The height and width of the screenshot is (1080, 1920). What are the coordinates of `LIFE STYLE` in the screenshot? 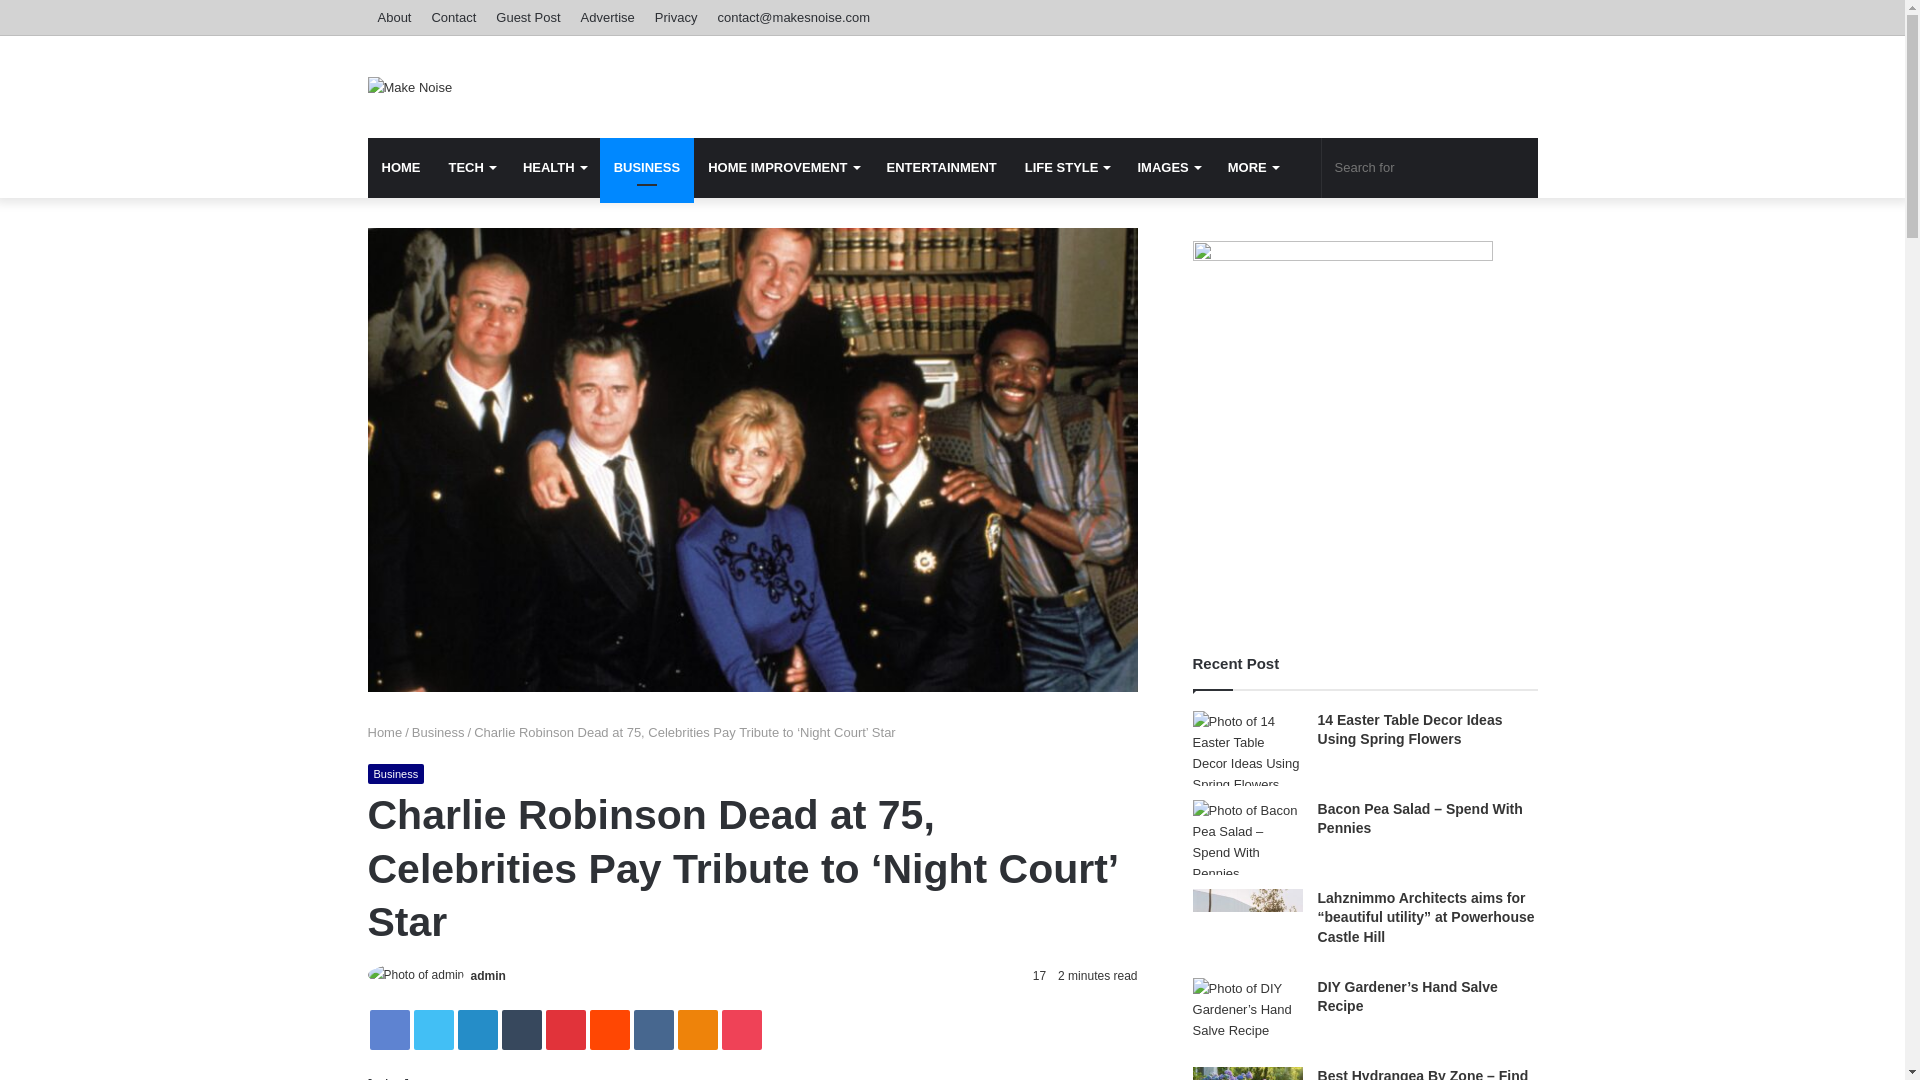 It's located at (1067, 168).